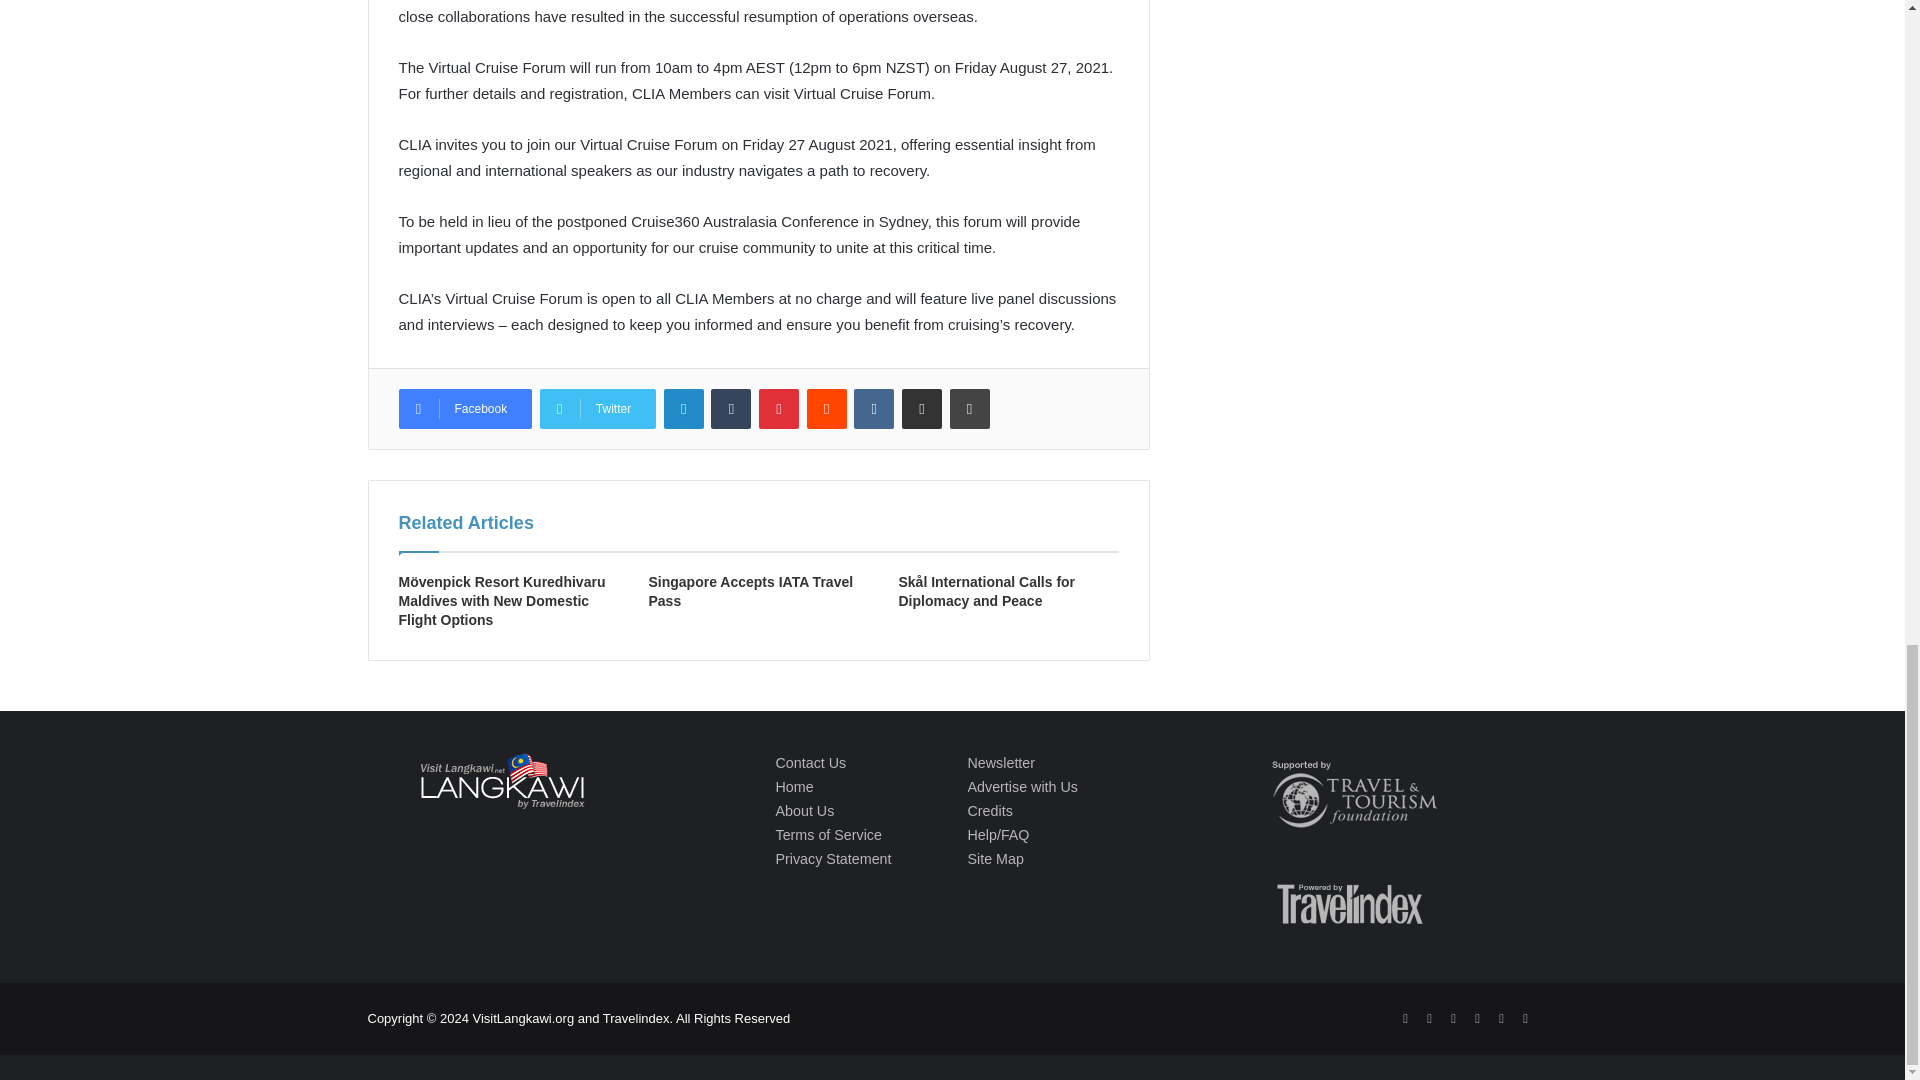  Describe the element at coordinates (598, 408) in the screenshot. I see `Twitter` at that location.